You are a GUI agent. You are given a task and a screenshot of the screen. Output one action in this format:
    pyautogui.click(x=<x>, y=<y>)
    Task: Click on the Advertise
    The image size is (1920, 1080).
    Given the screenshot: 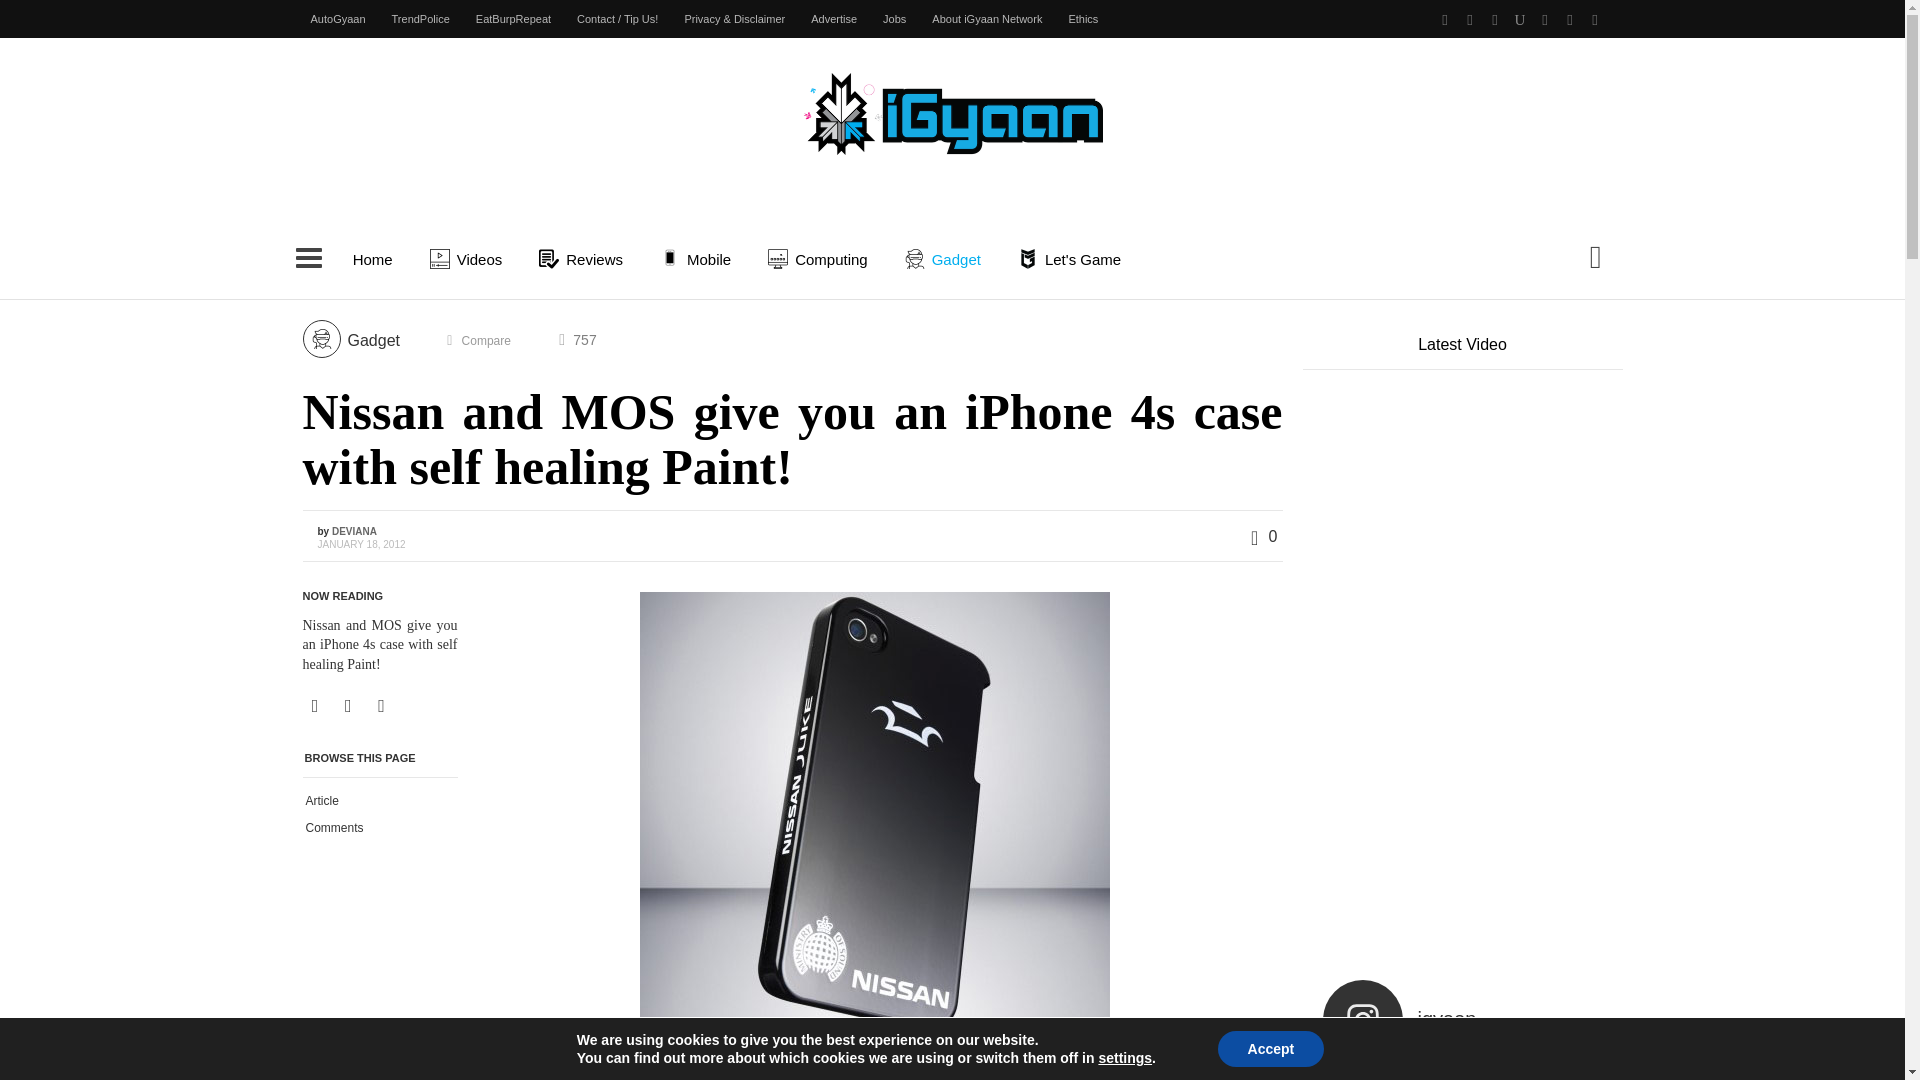 What is the action you would take?
    pyautogui.click(x=834, y=18)
    